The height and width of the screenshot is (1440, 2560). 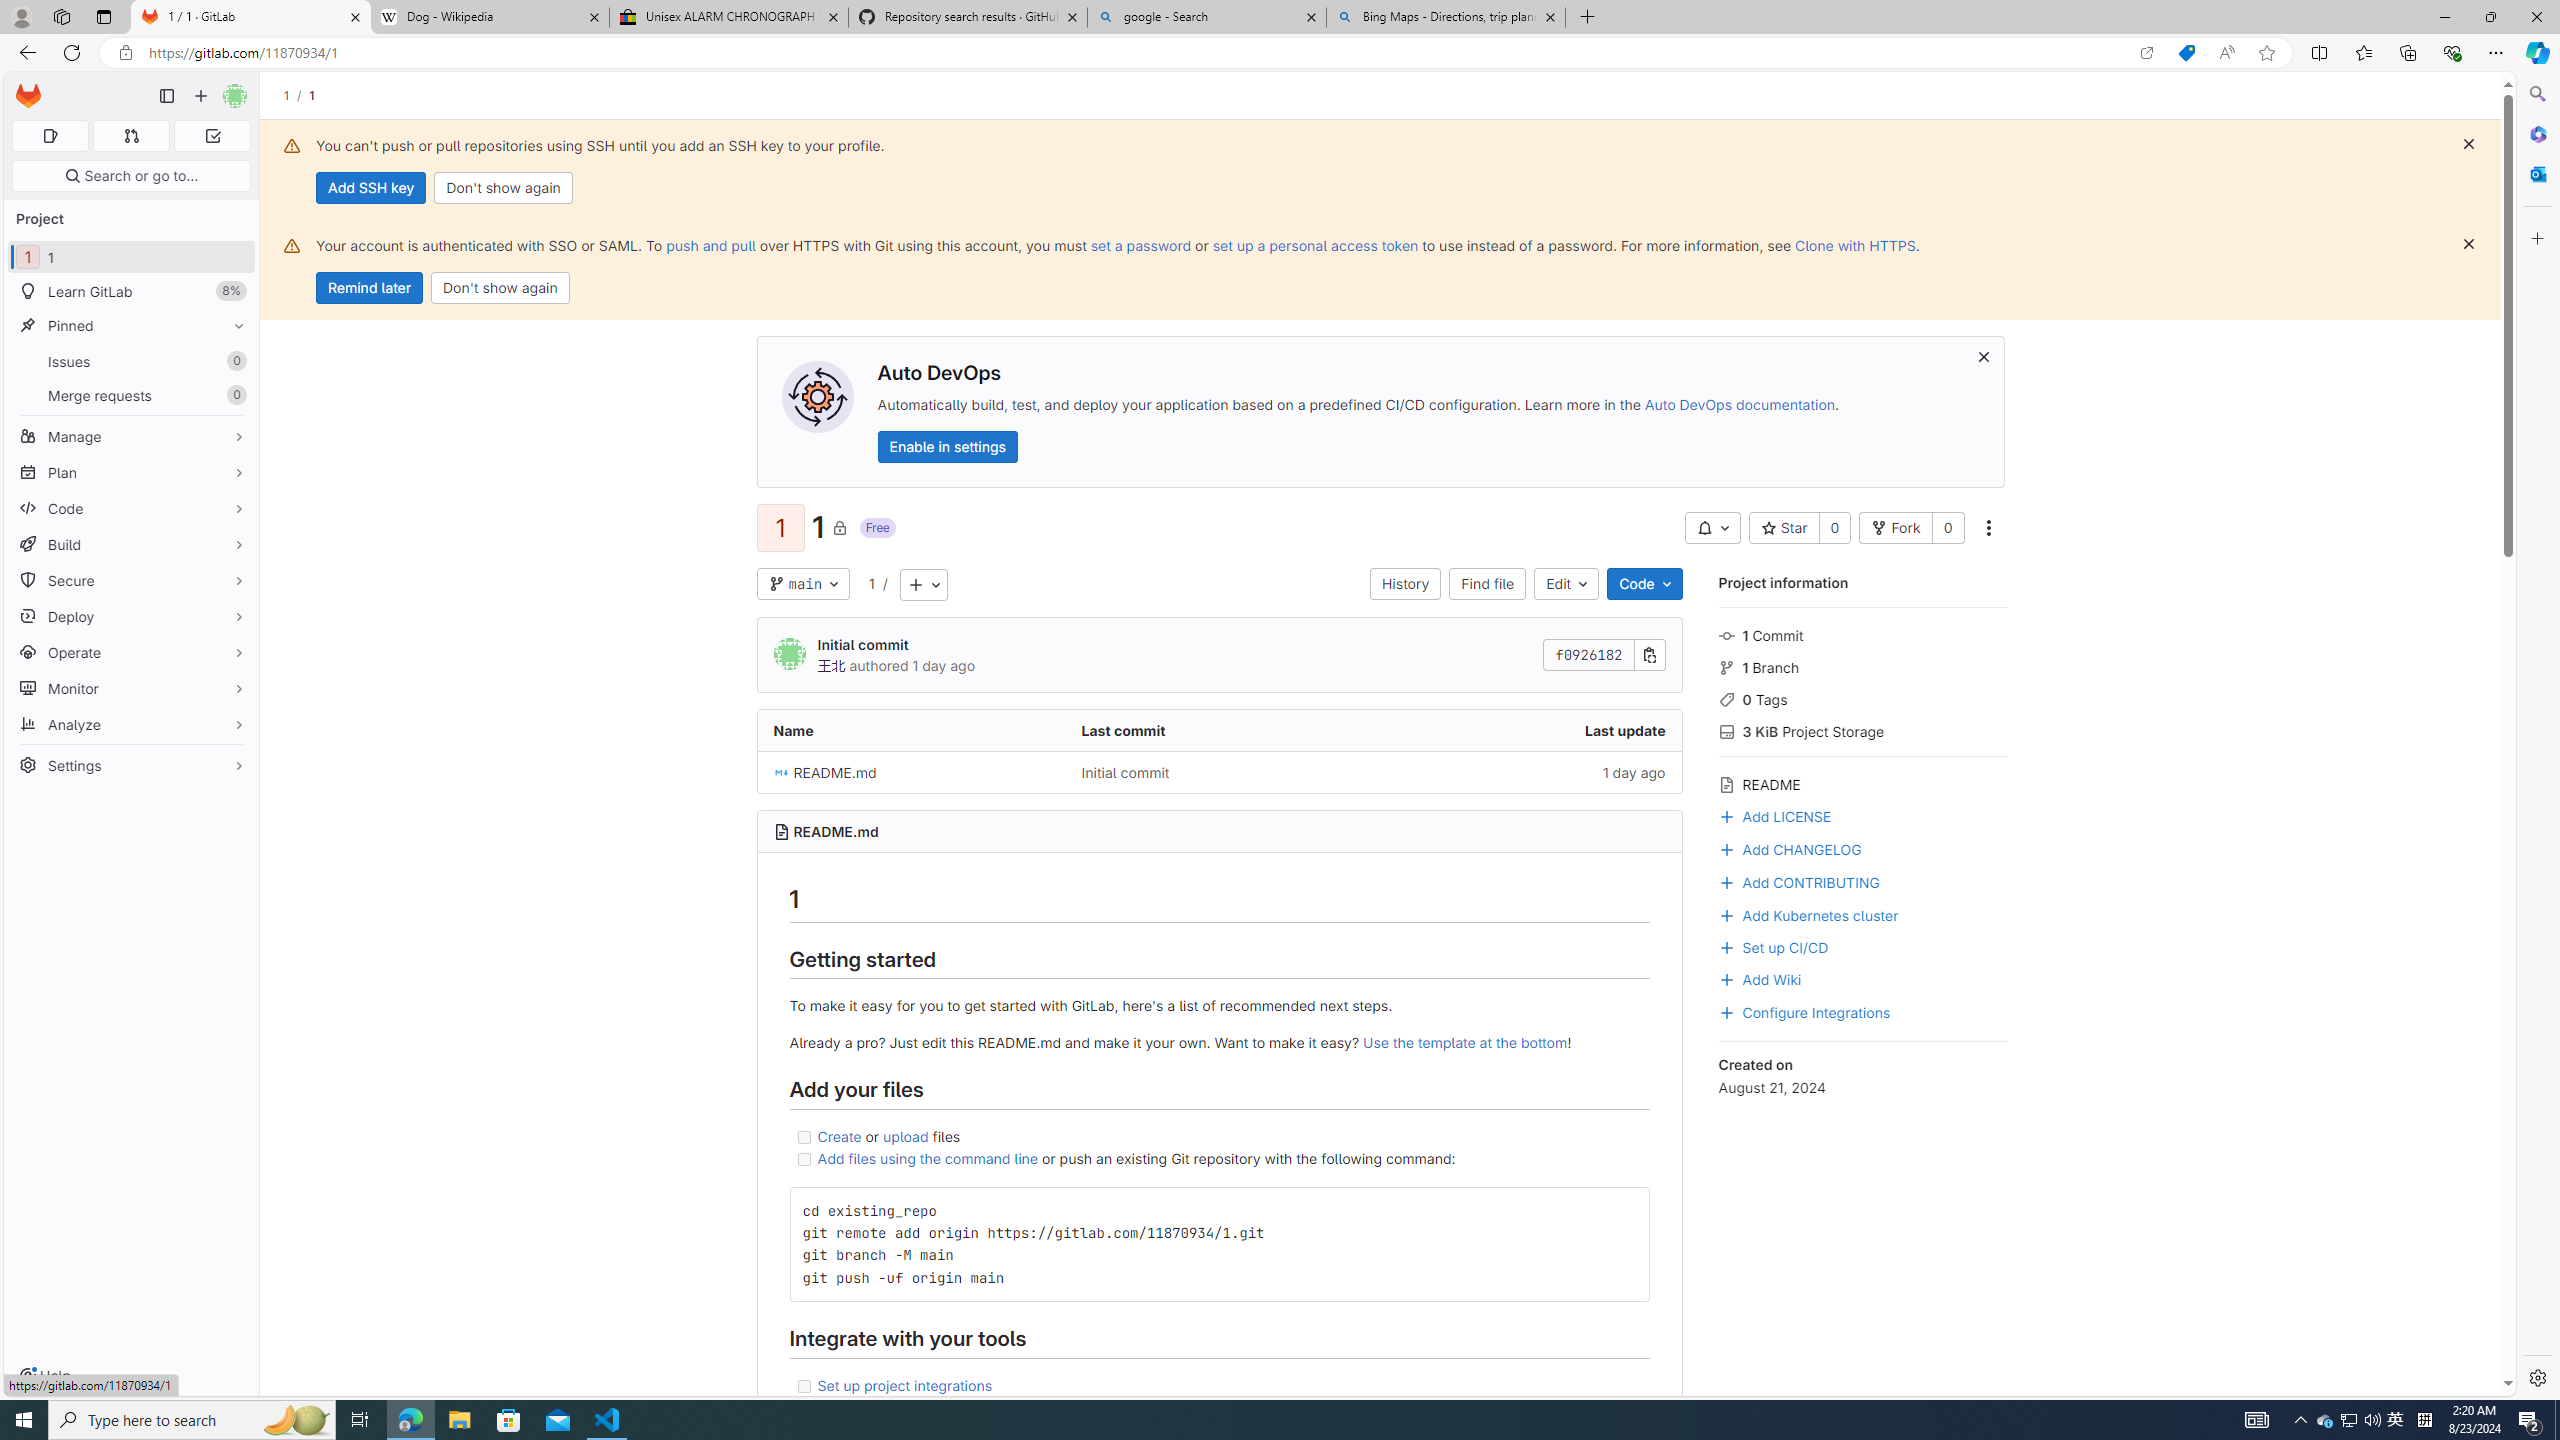 What do you see at coordinates (132, 256) in the screenshot?
I see `1 1` at bounding box center [132, 256].